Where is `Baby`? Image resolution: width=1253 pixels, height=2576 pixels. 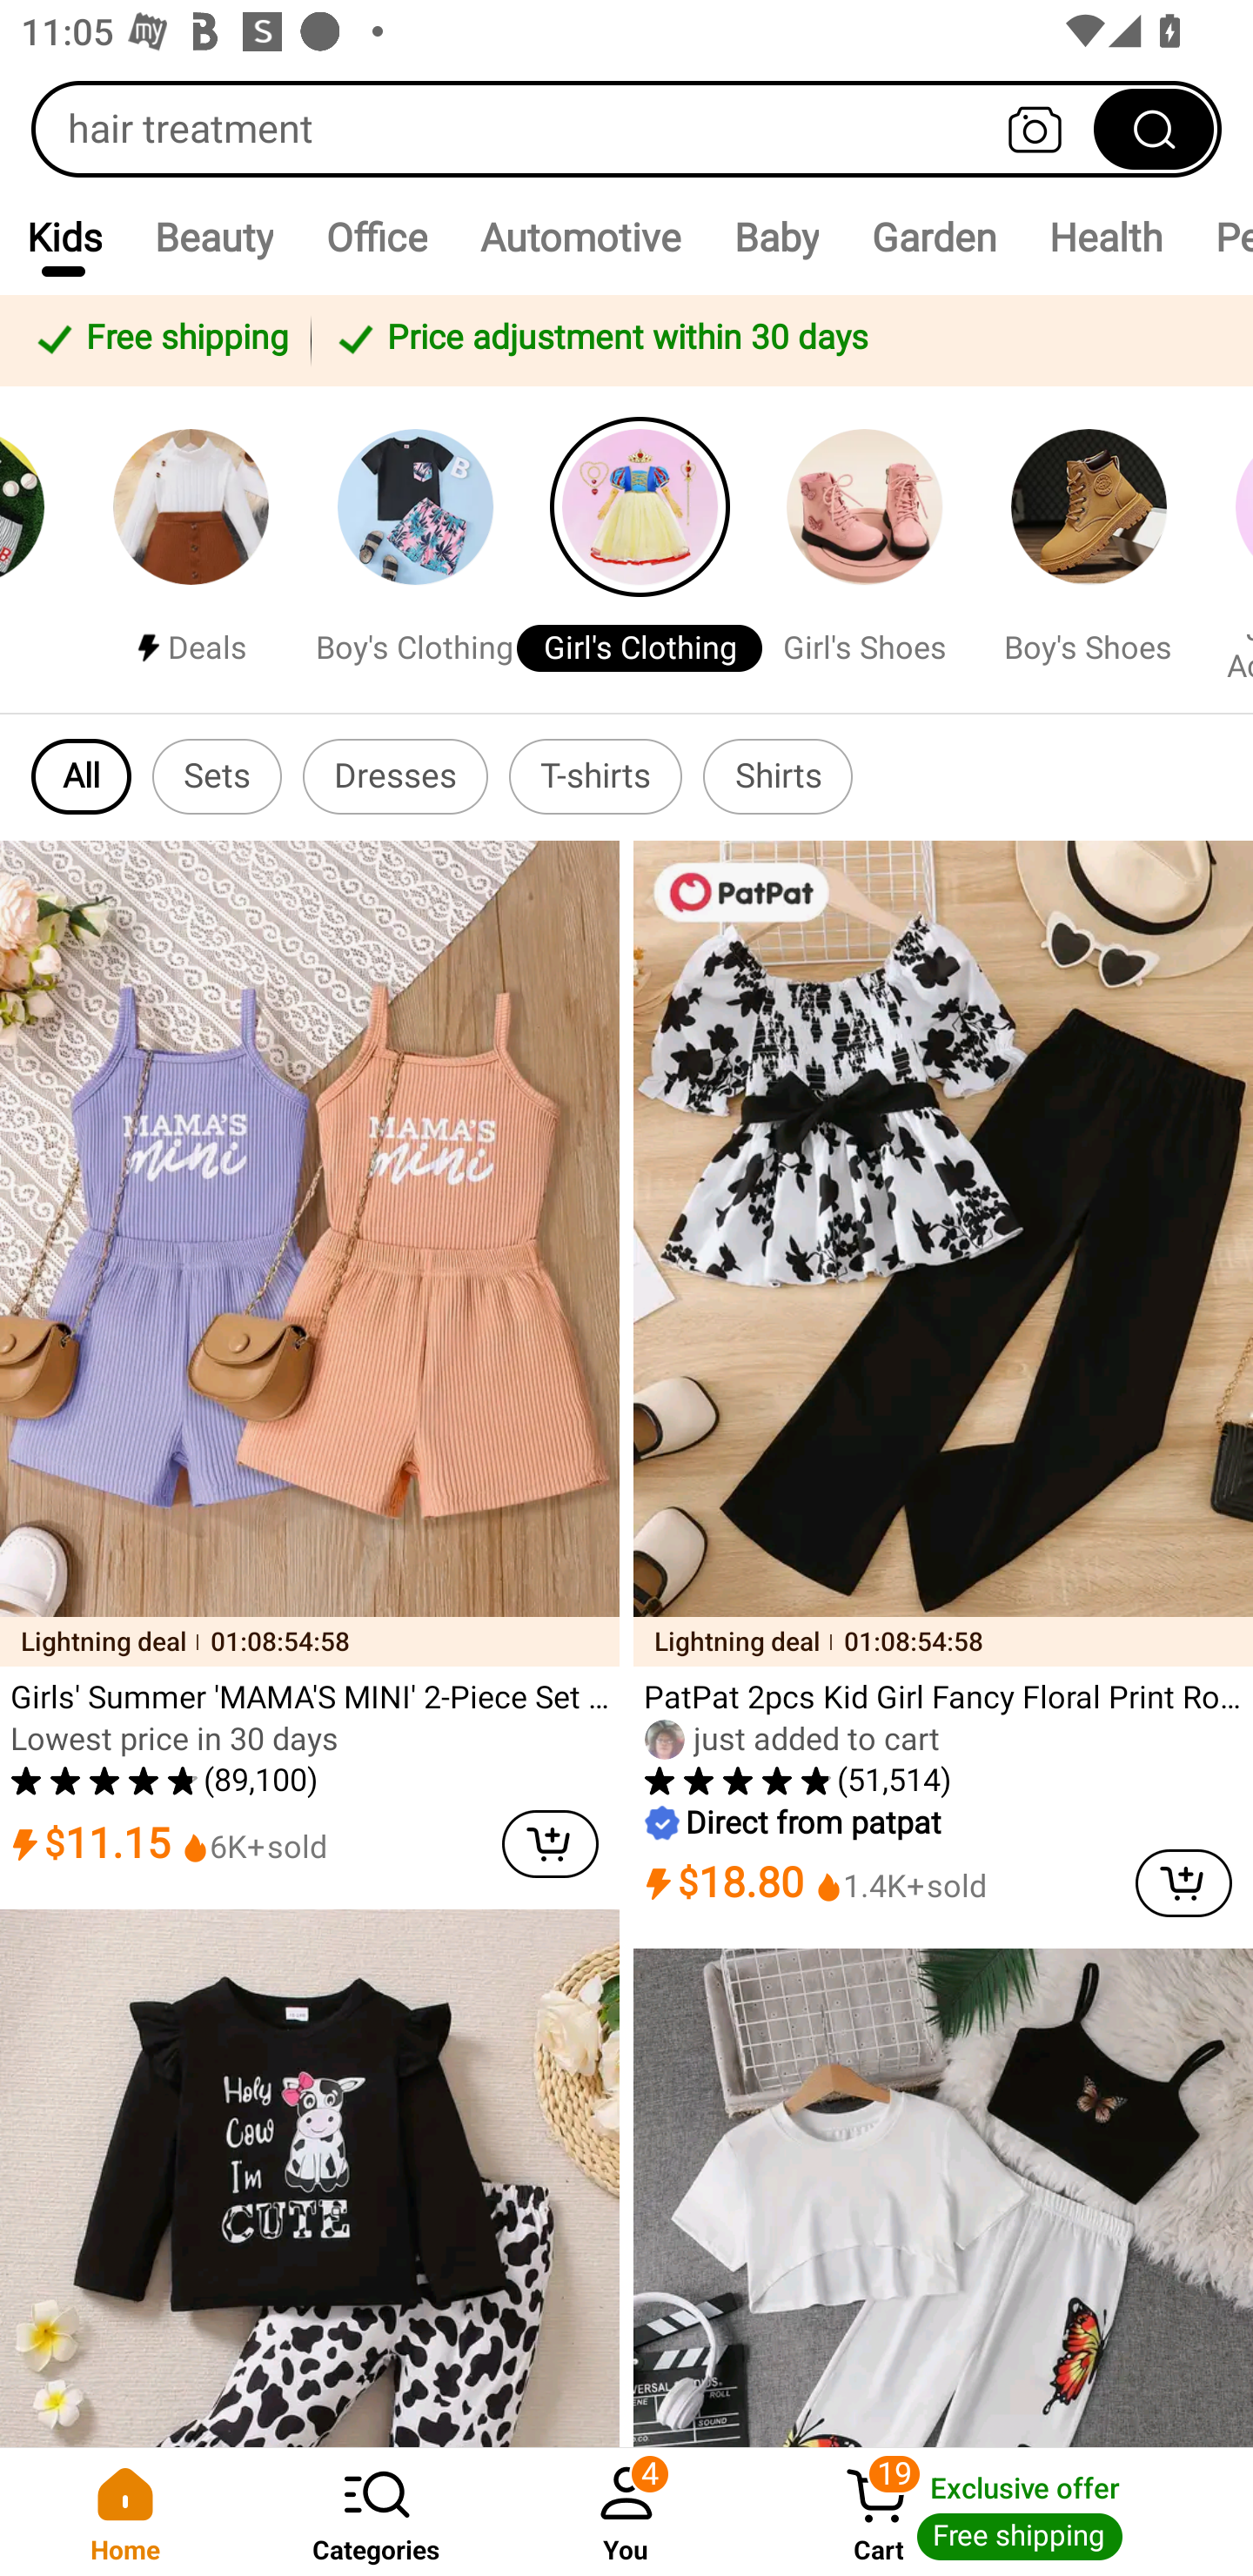
Baby is located at coordinates (776, 237).